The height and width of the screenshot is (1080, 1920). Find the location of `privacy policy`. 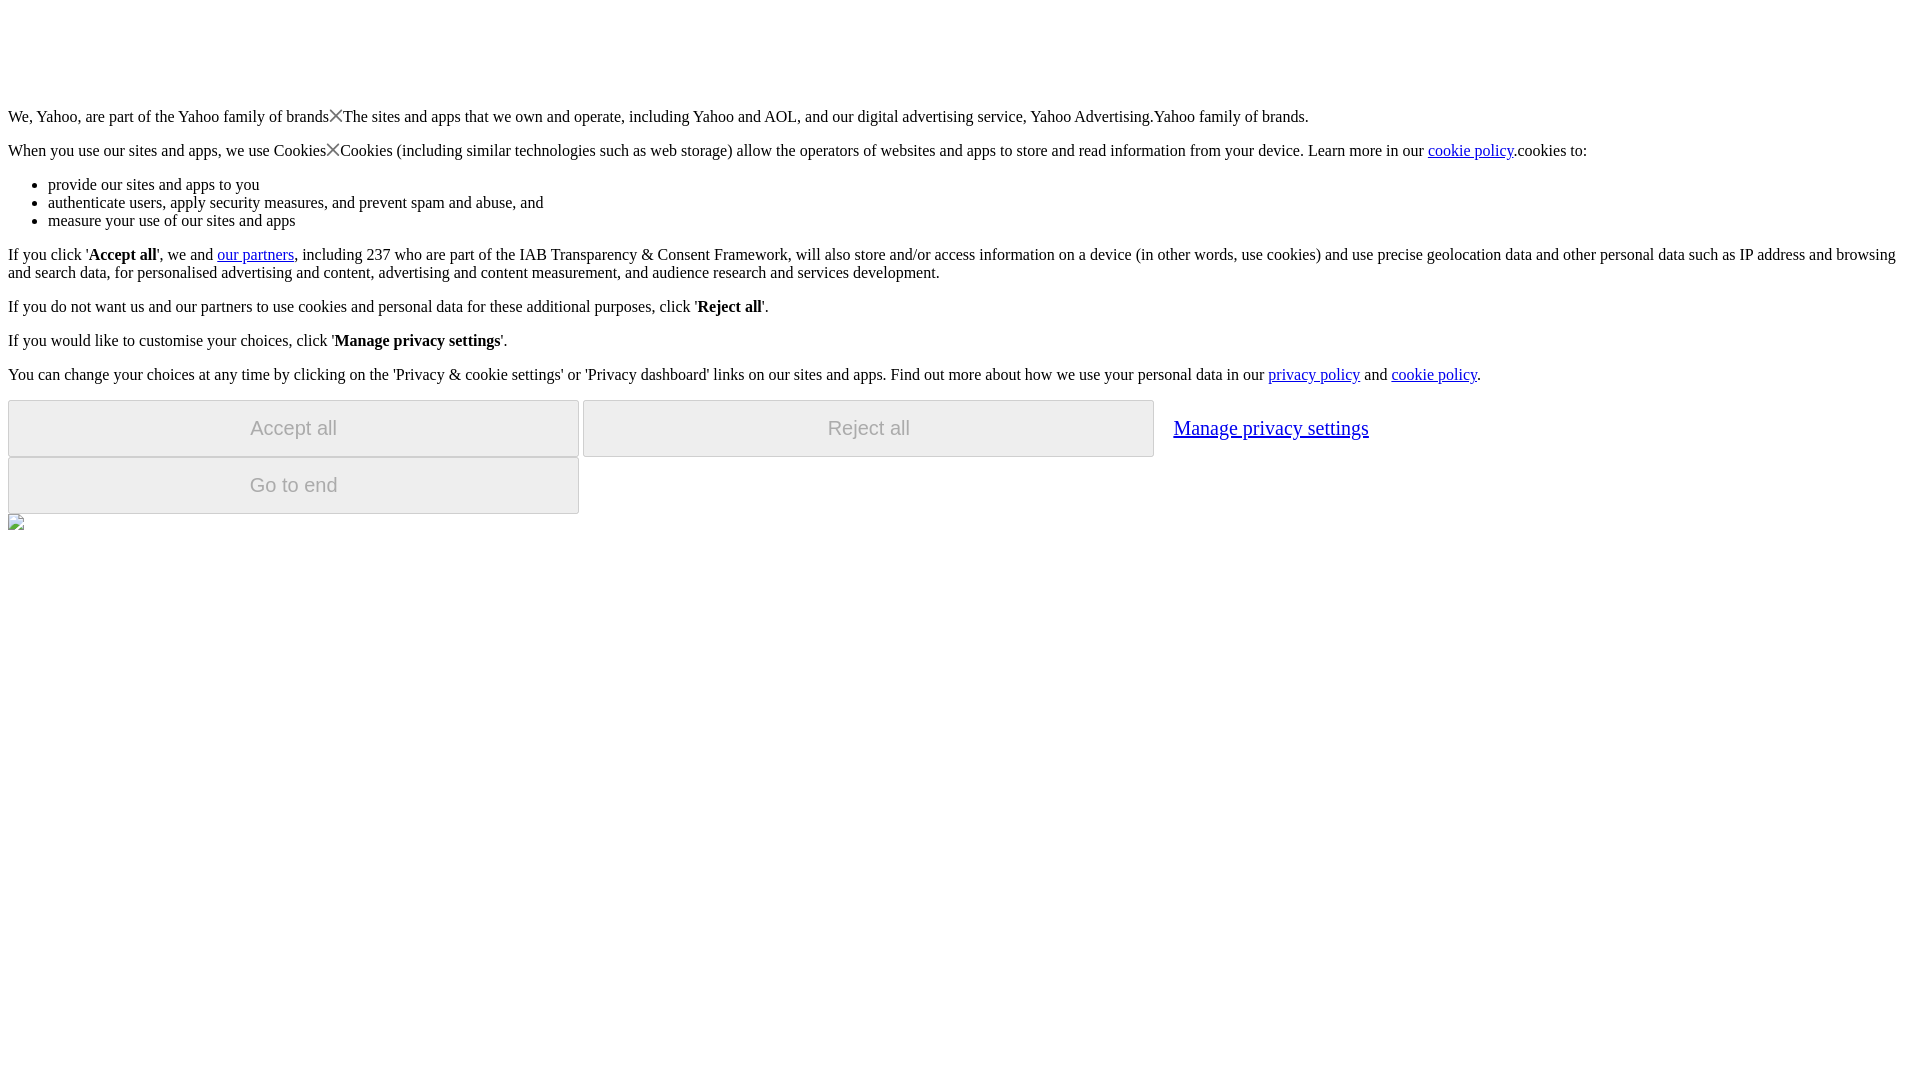

privacy policy is located at coordinates (1313, 374).